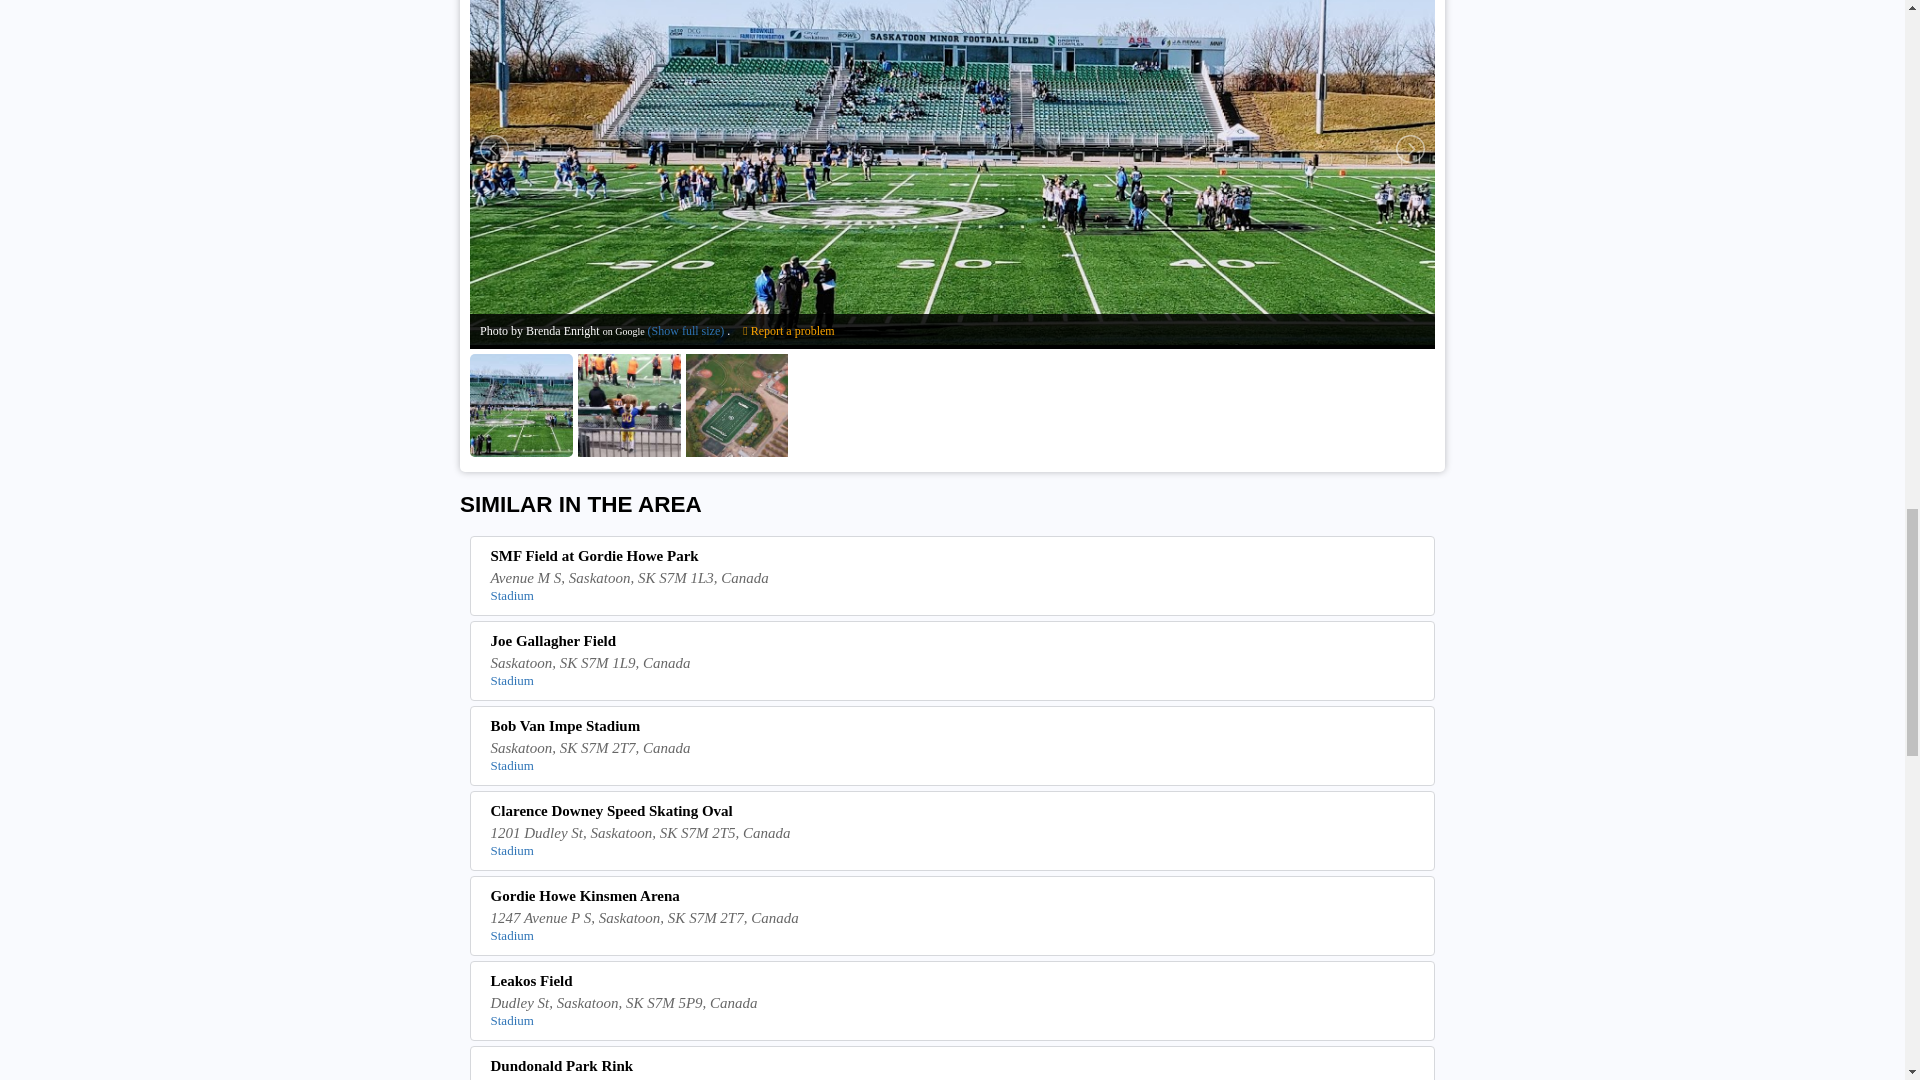 Image resolution: width=1920 pixels, height=1080 pixels. I want to click on Bob Van Impe Stadium, so click(953, 728).